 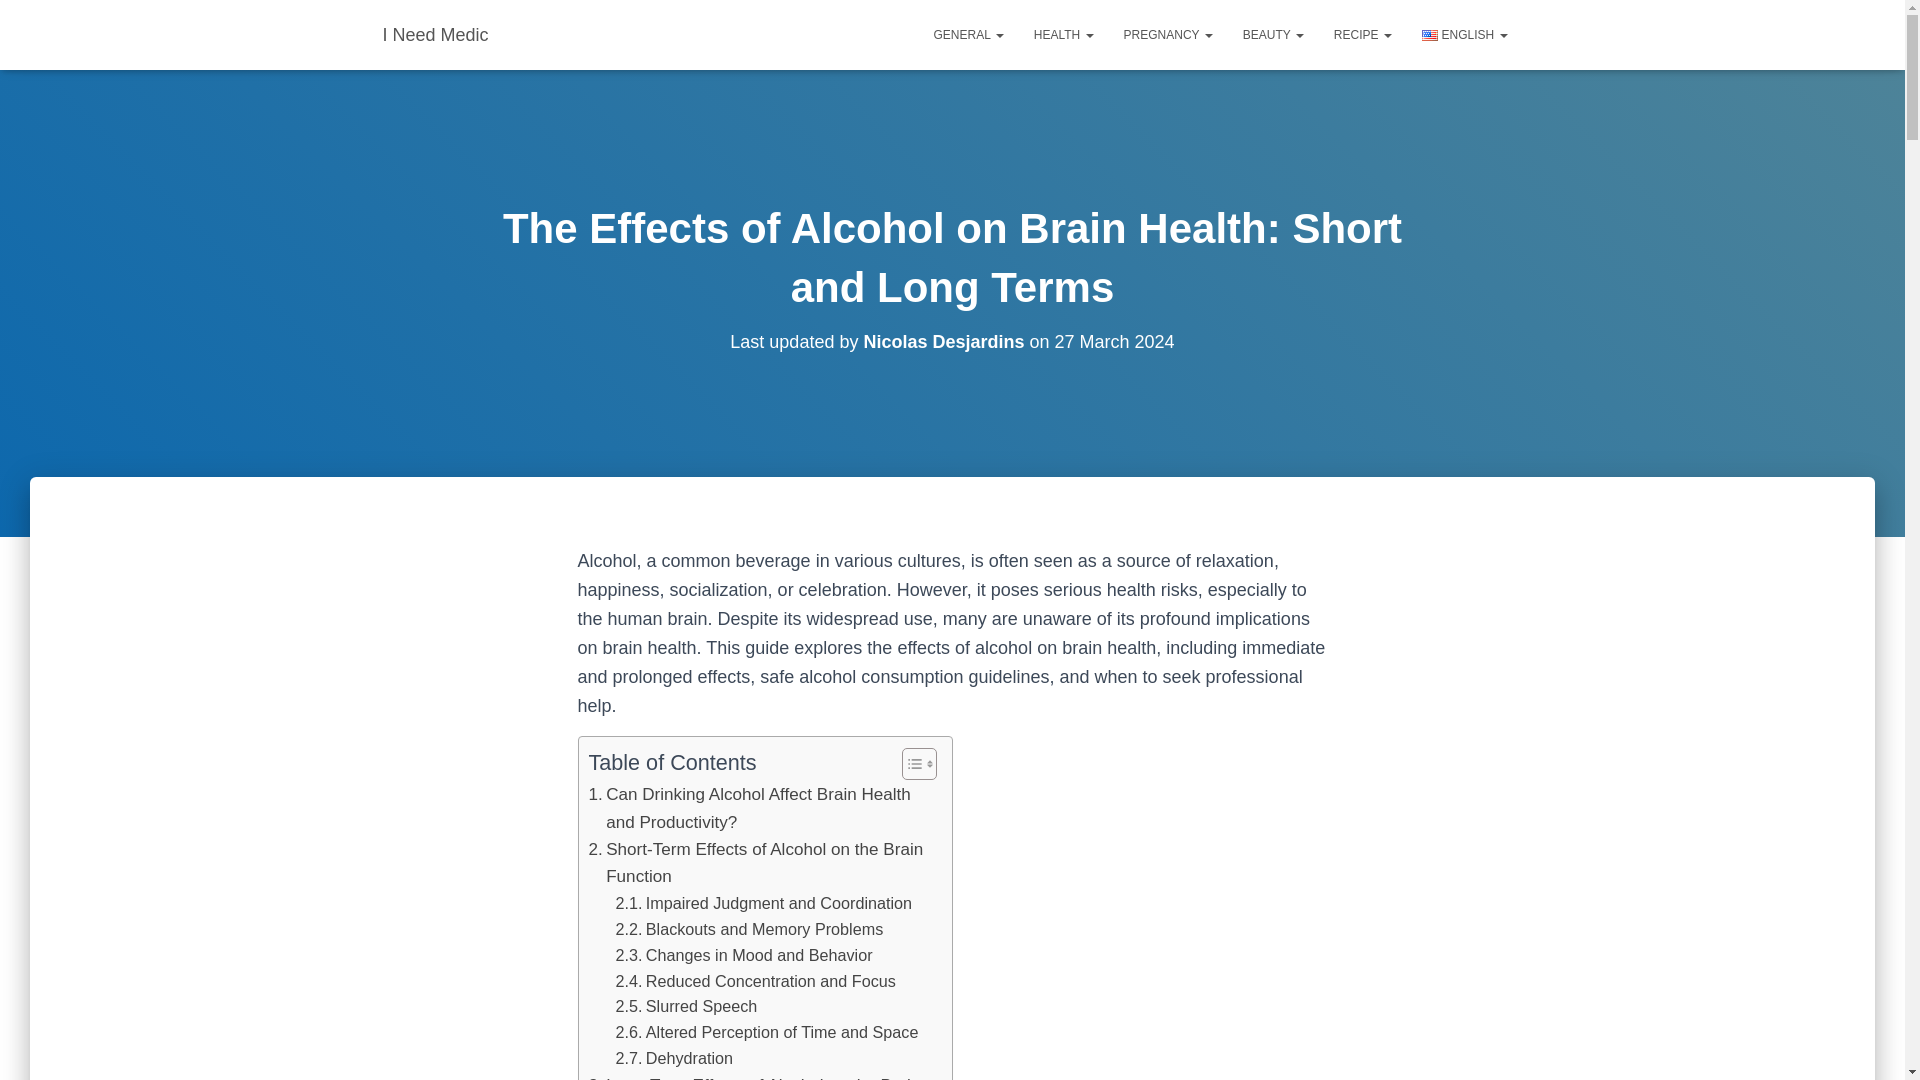 I want to click on I Need Medic, so click(x=436, y=34).